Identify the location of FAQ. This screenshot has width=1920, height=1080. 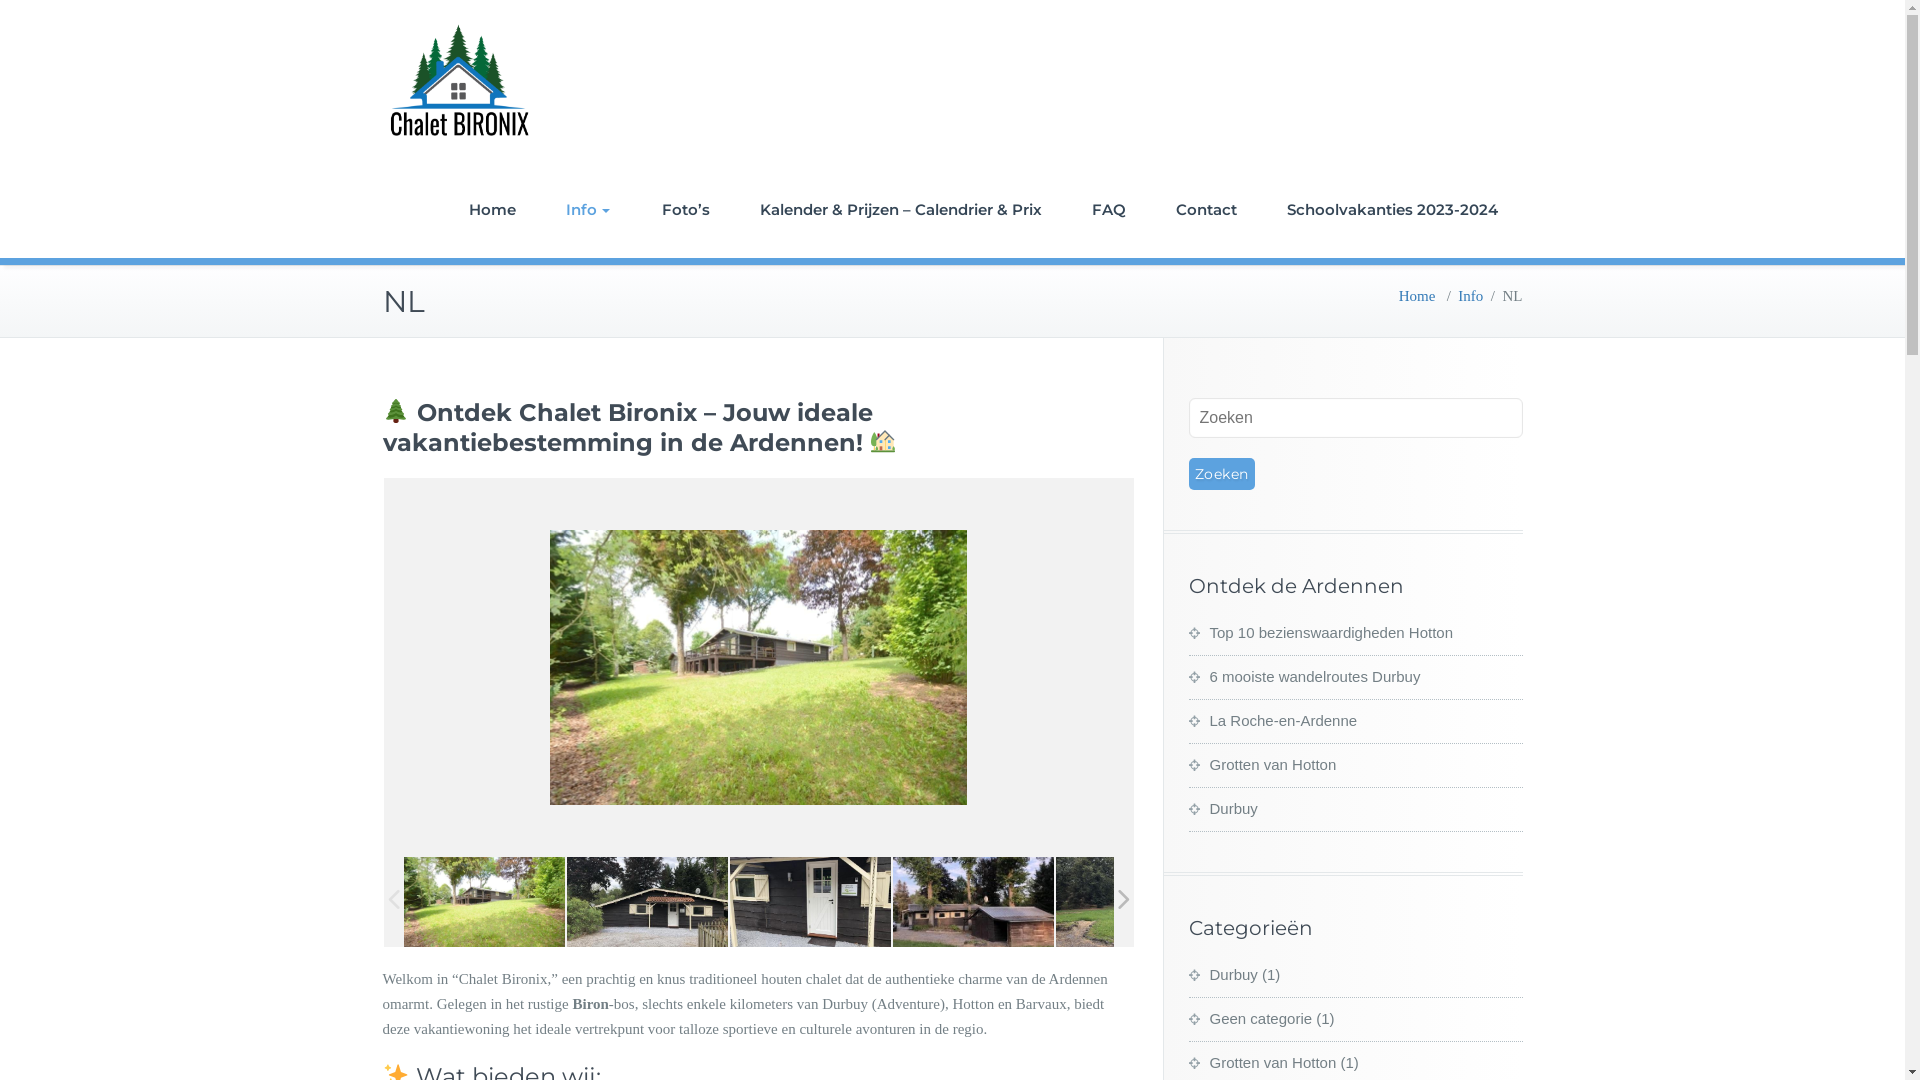
(1108, 210).